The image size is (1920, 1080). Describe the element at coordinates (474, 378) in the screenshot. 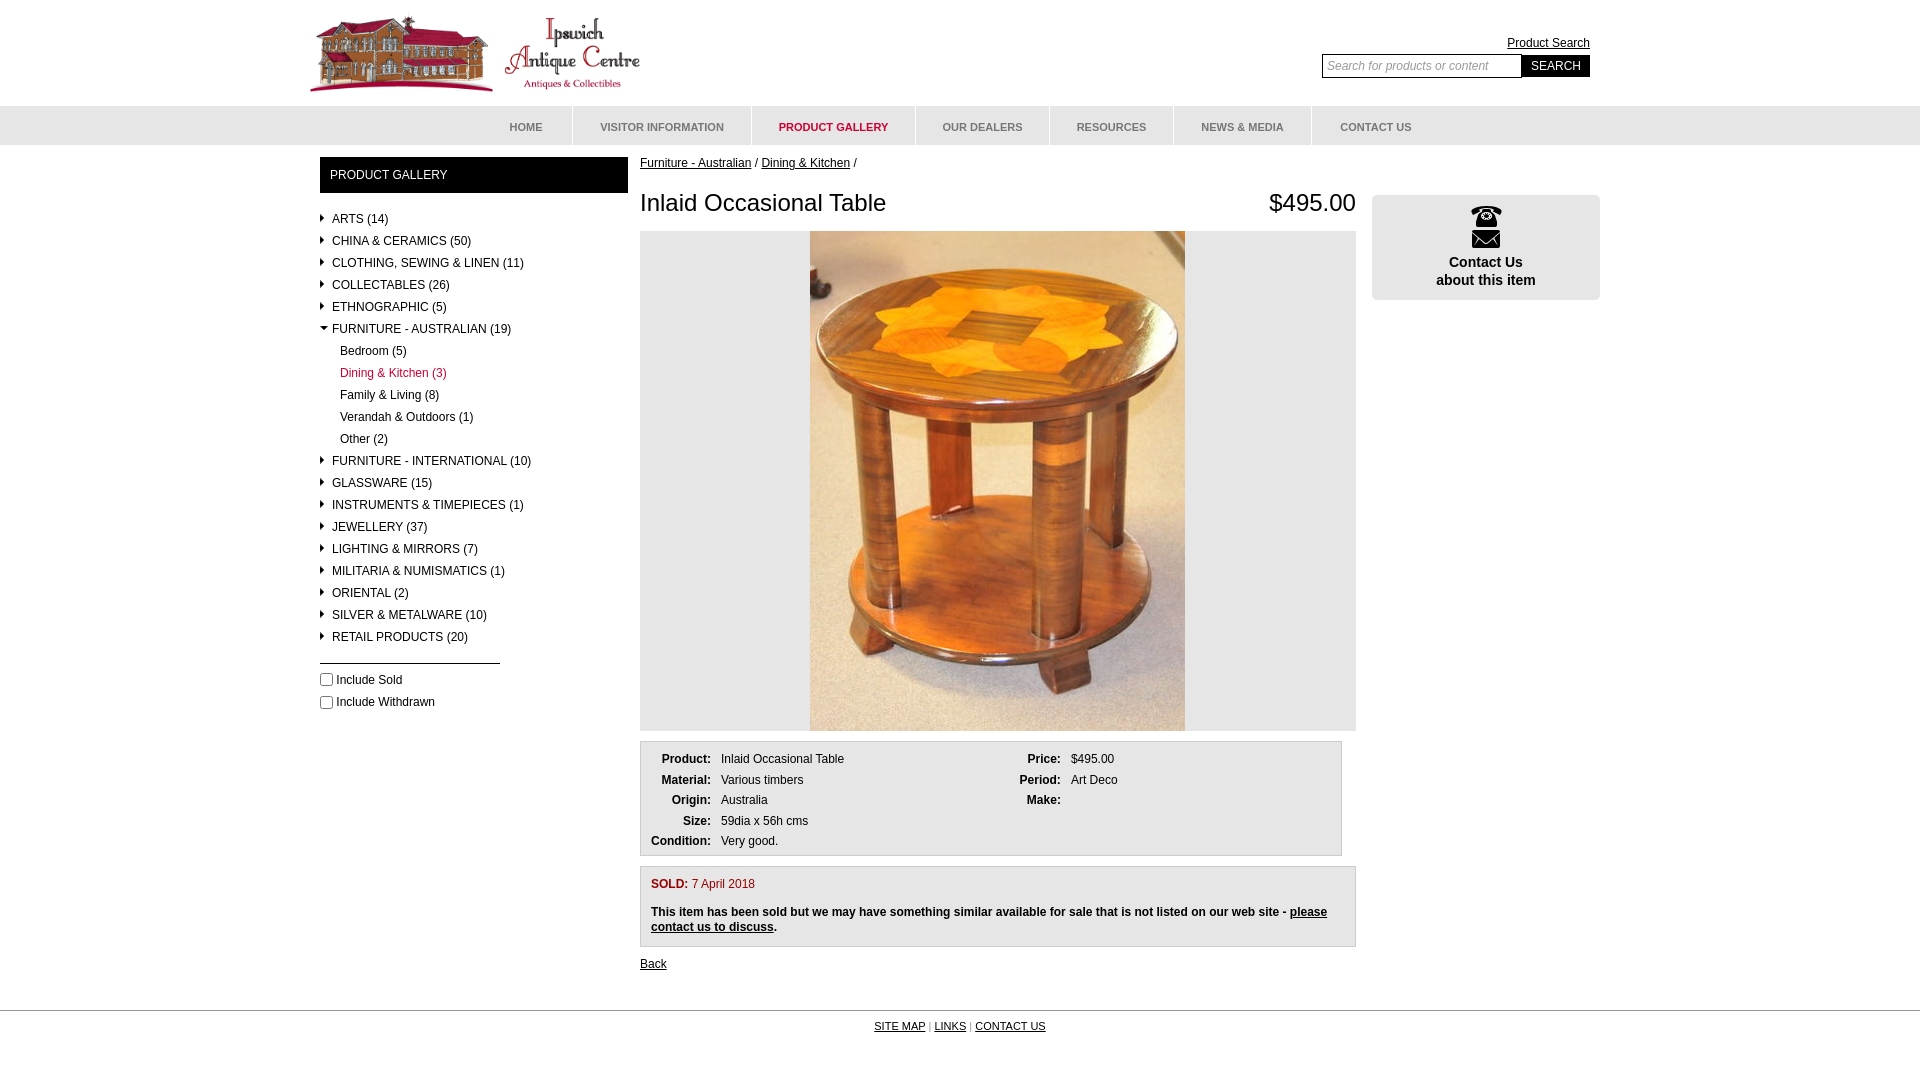

I see `Dining & Kitchen (3)` at that location.